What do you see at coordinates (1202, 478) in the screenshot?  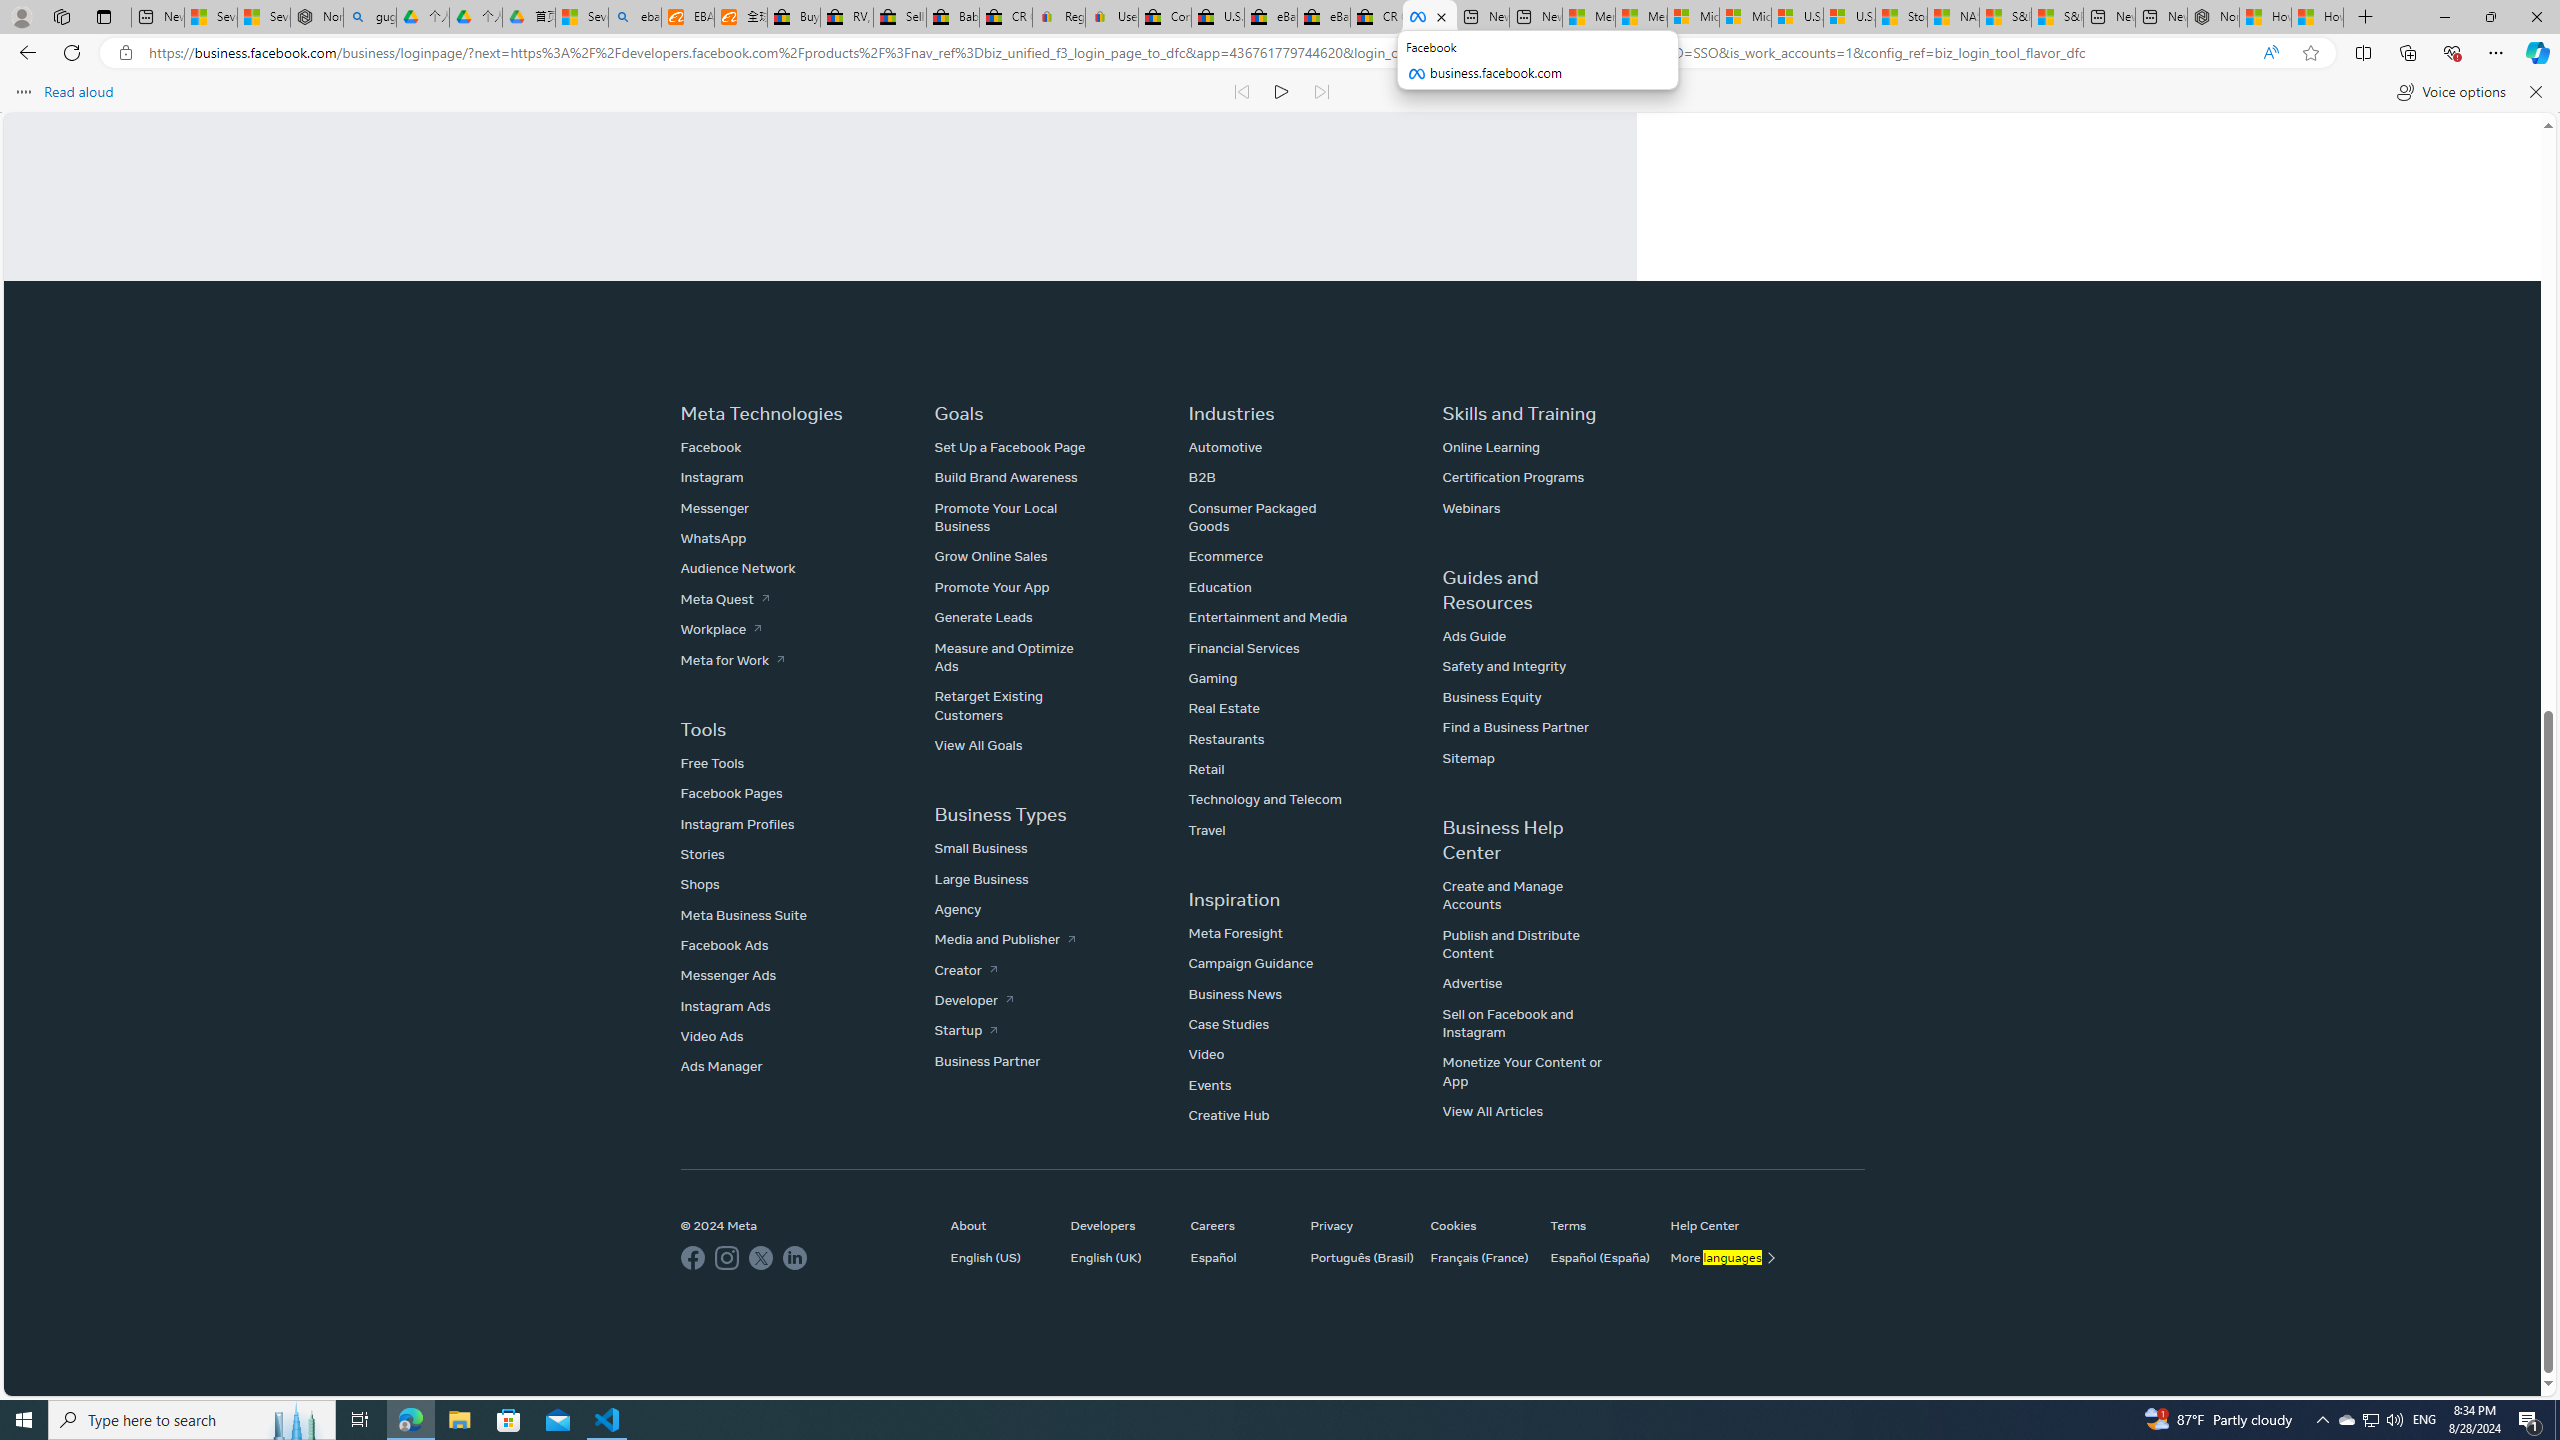 I see `B2B` at bounding box center [1202, 478].